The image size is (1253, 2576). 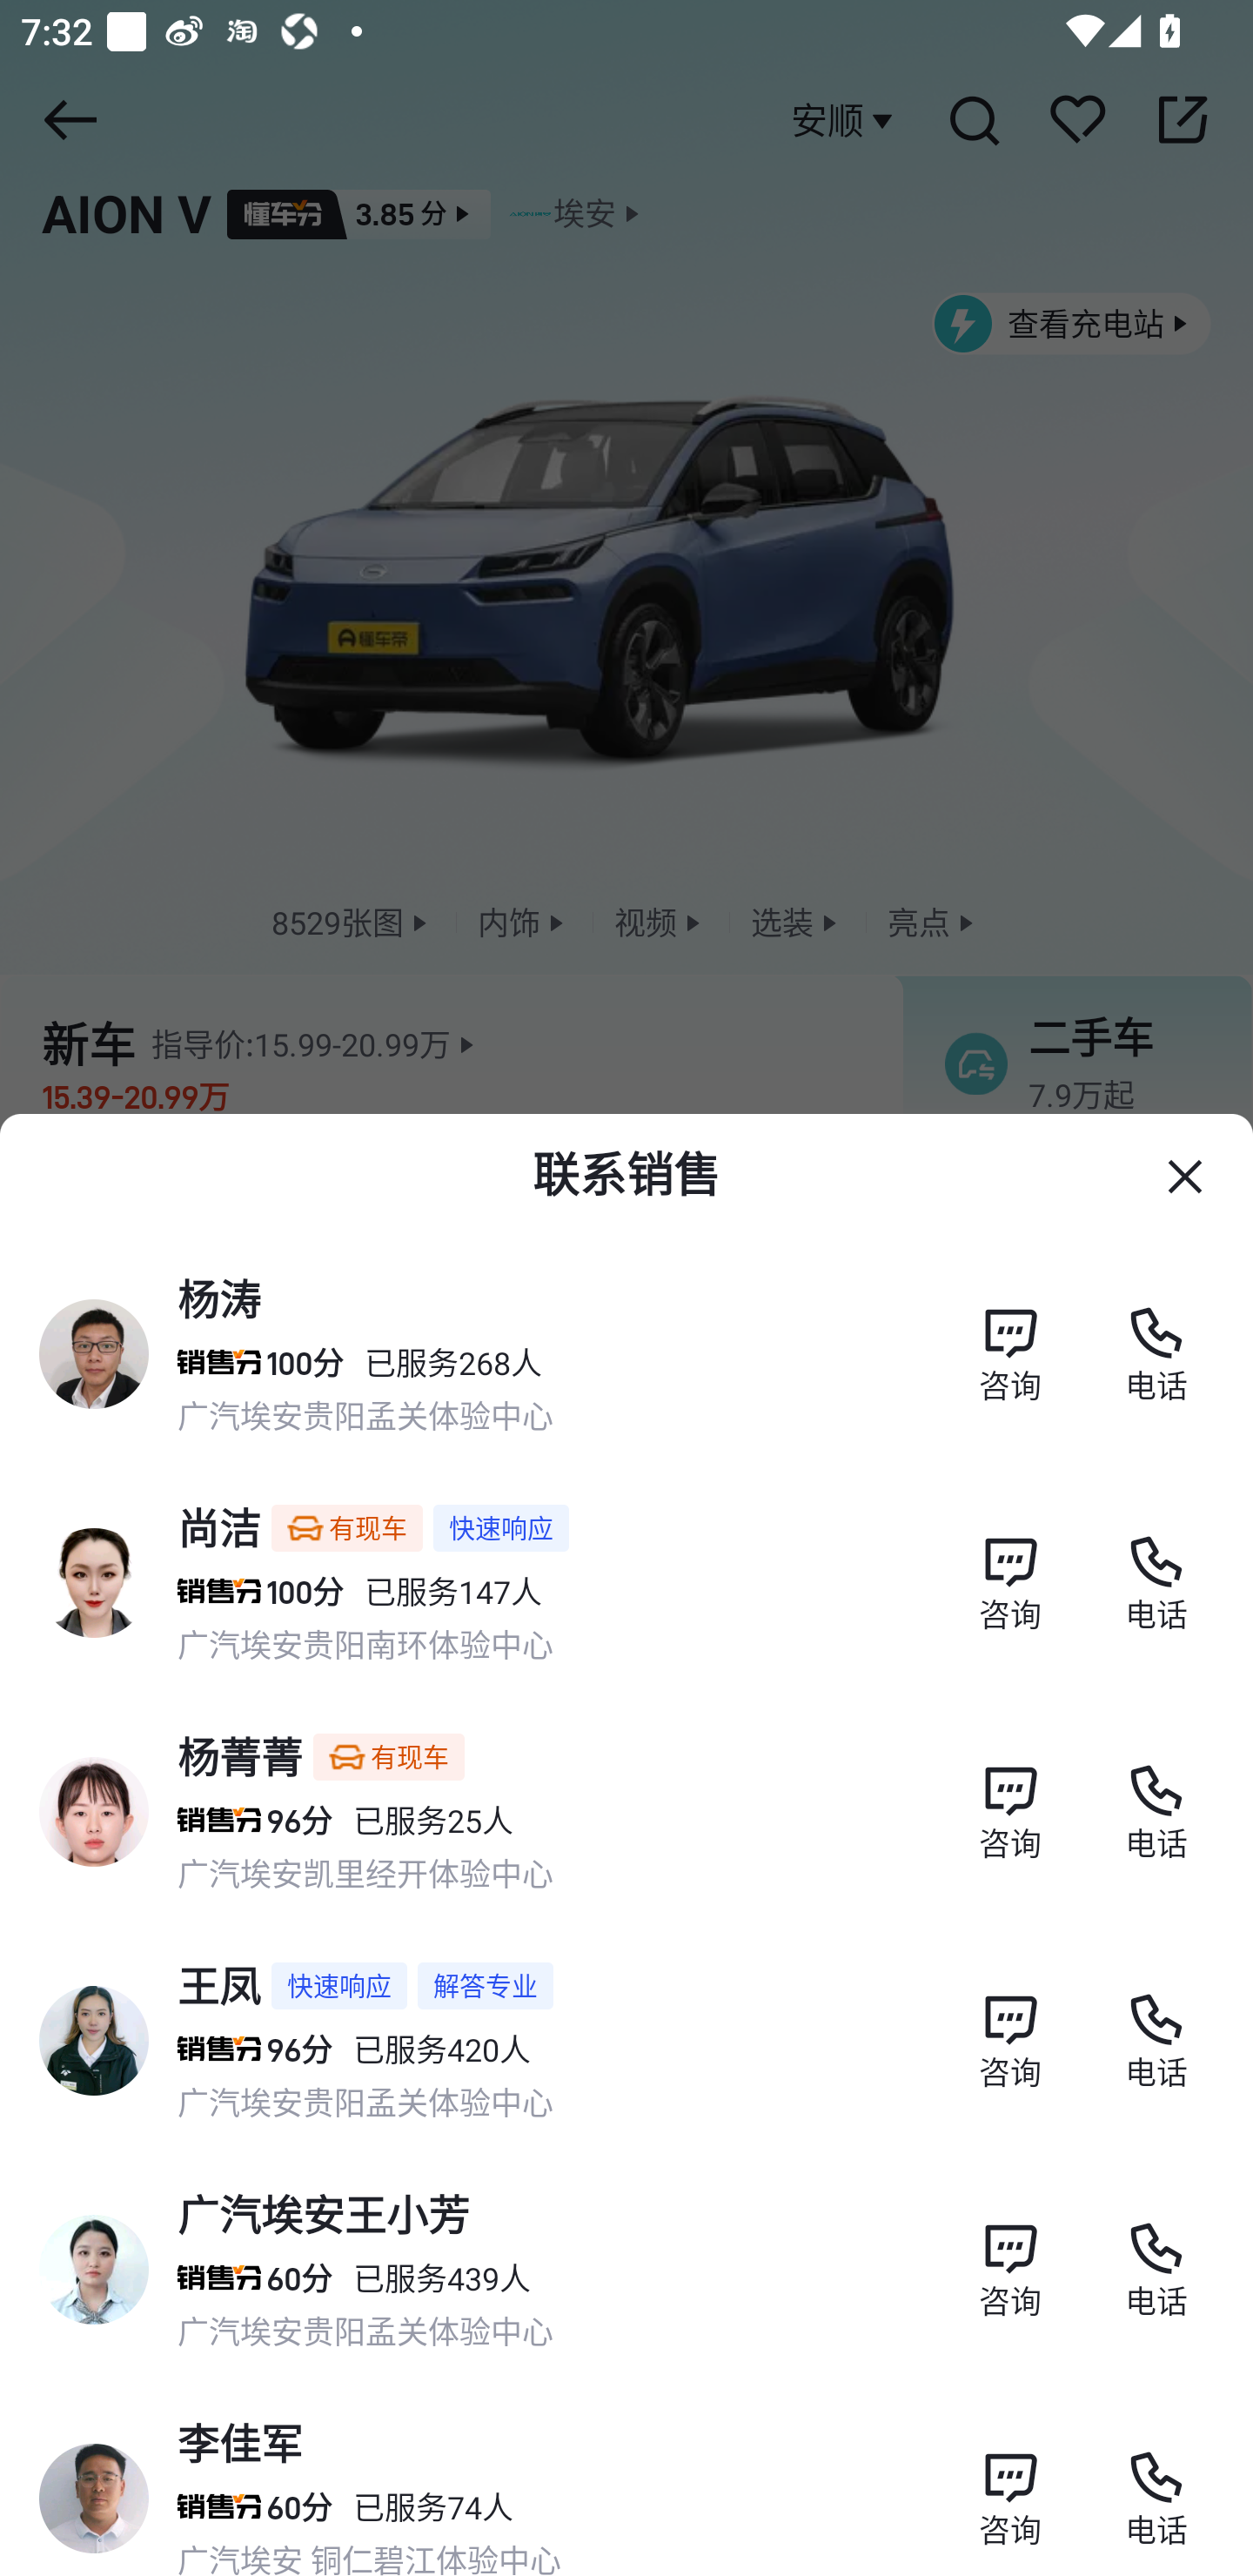 What do you see at coordinates (442, 2049) in the screenshot?
I see `已服务420人` at bounding box center [442, 2049].